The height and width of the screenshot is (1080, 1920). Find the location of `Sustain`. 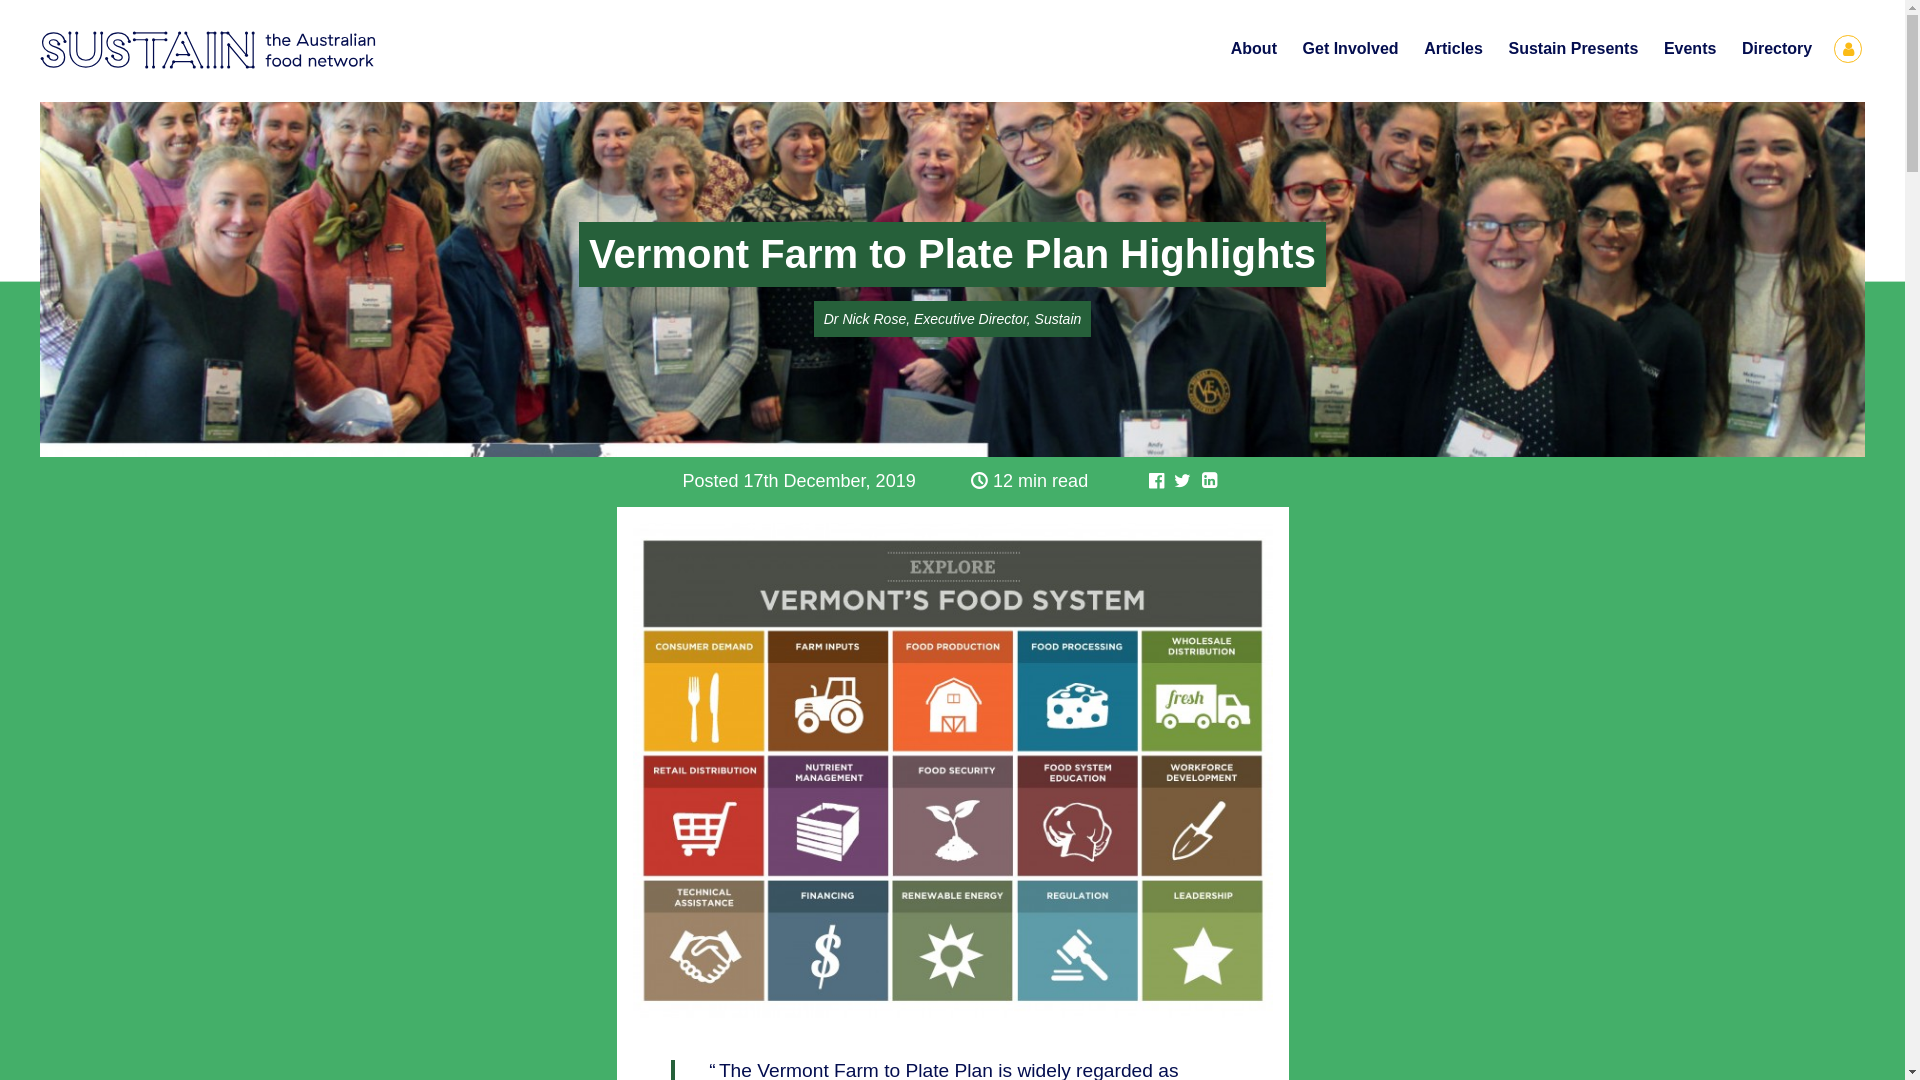

Sustain is located at coordinates (148, 50).